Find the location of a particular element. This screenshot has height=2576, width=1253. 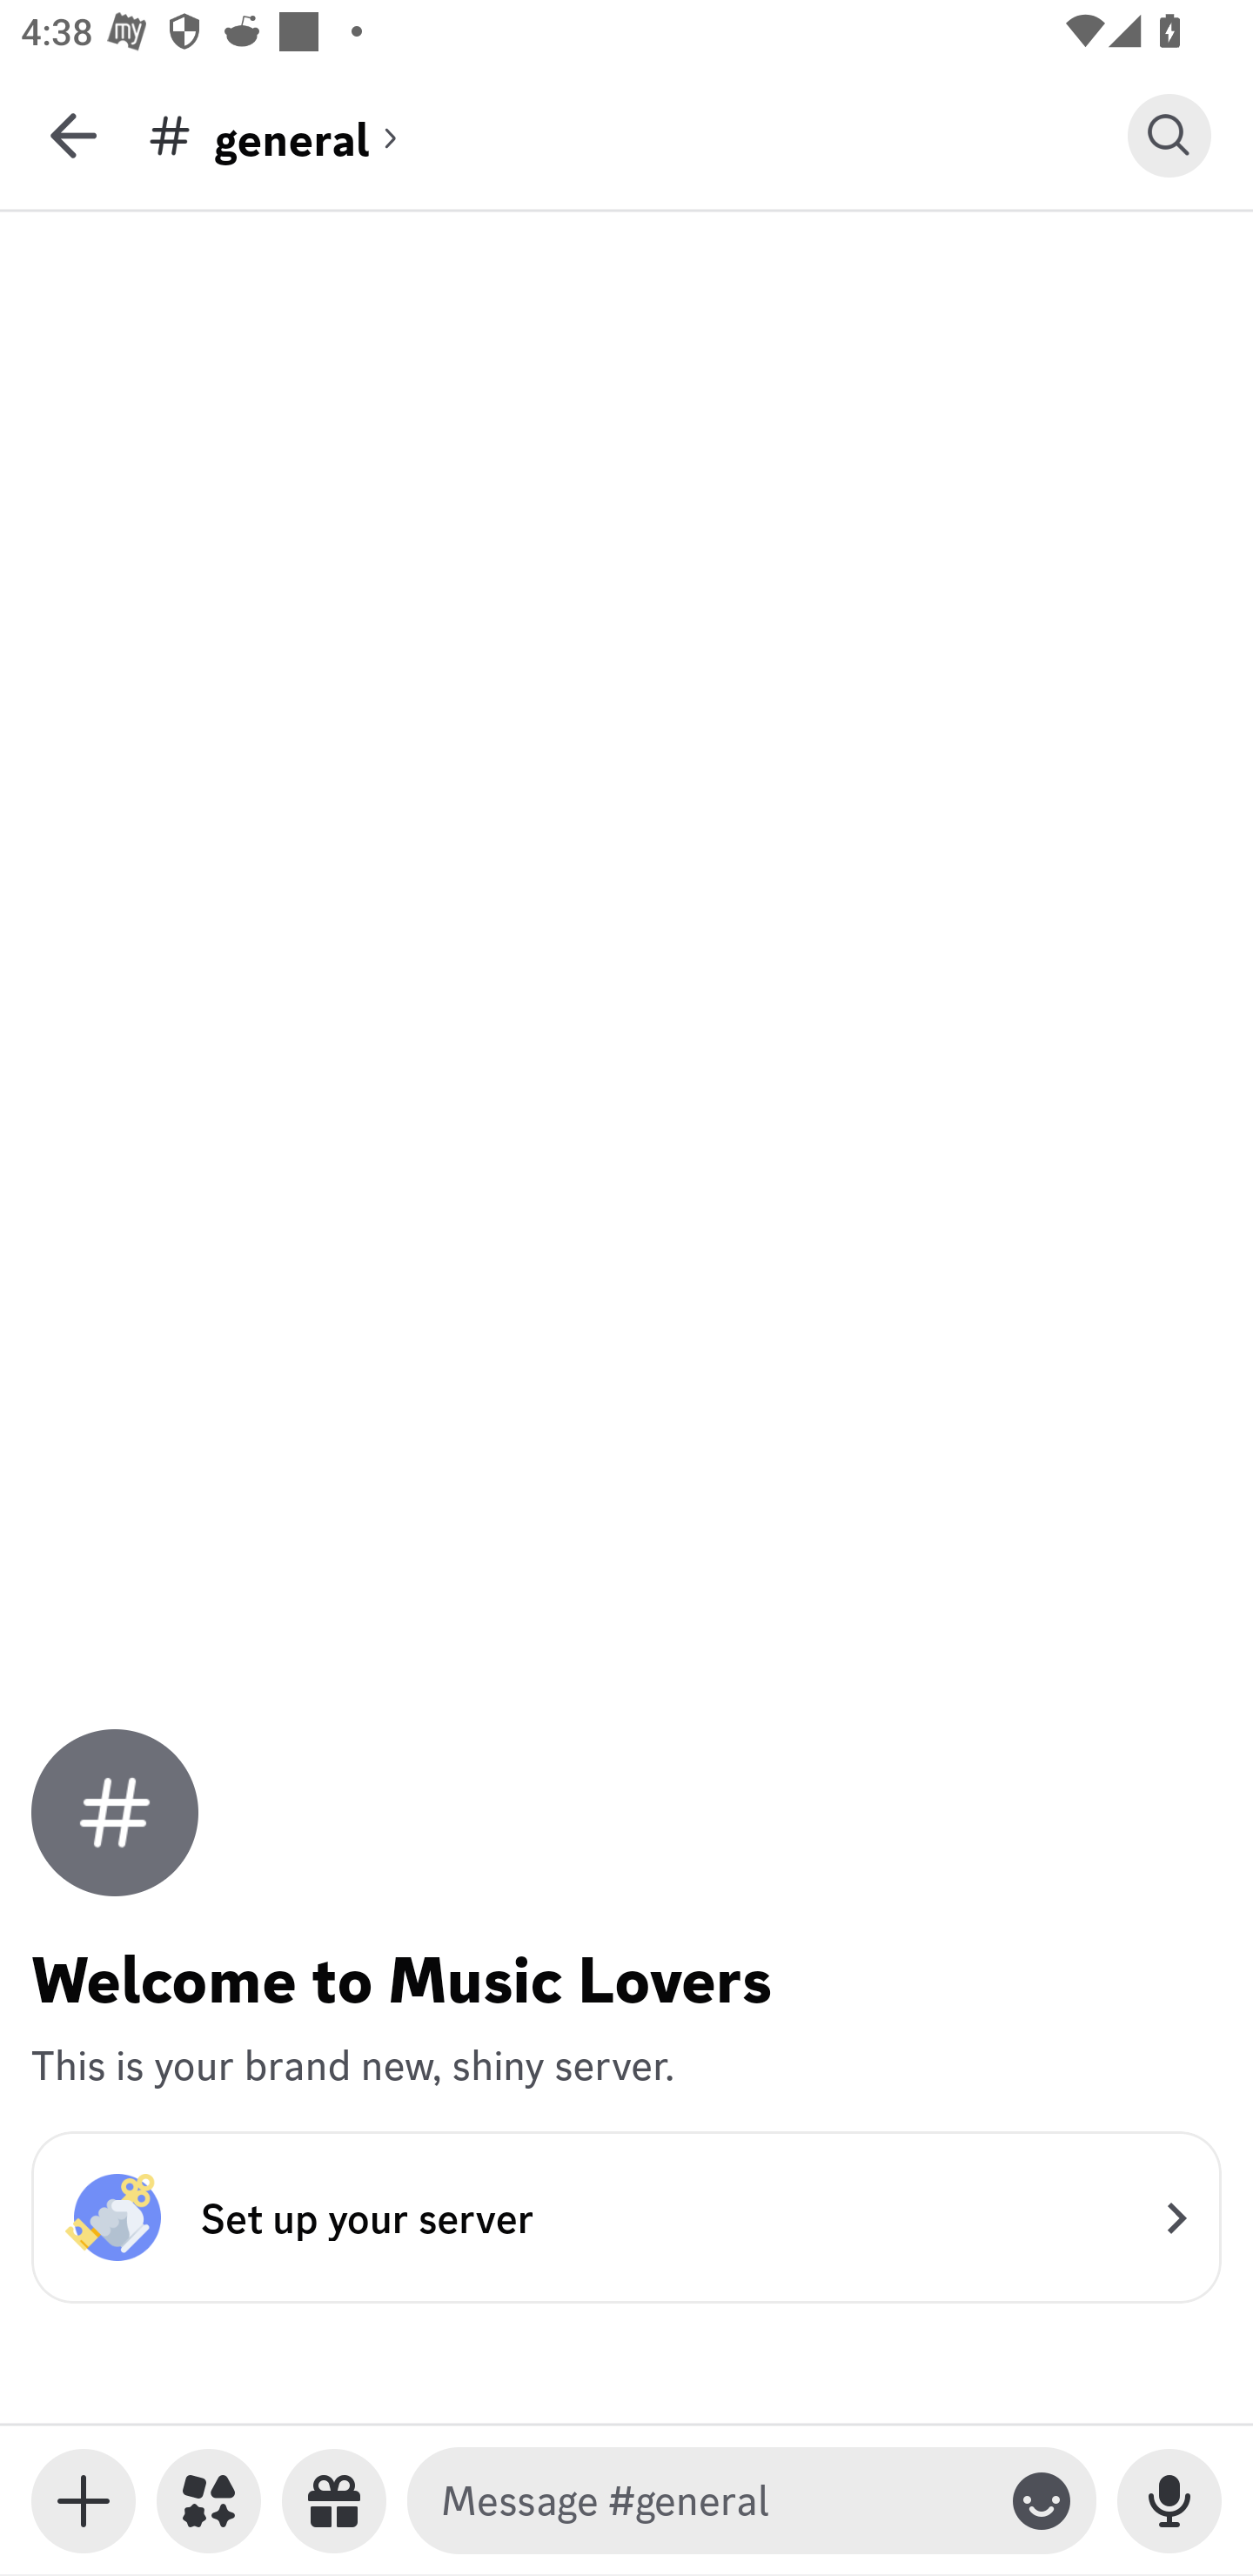

Message #general Toggle emoji keyboard is located at coordinates (752, 2501).